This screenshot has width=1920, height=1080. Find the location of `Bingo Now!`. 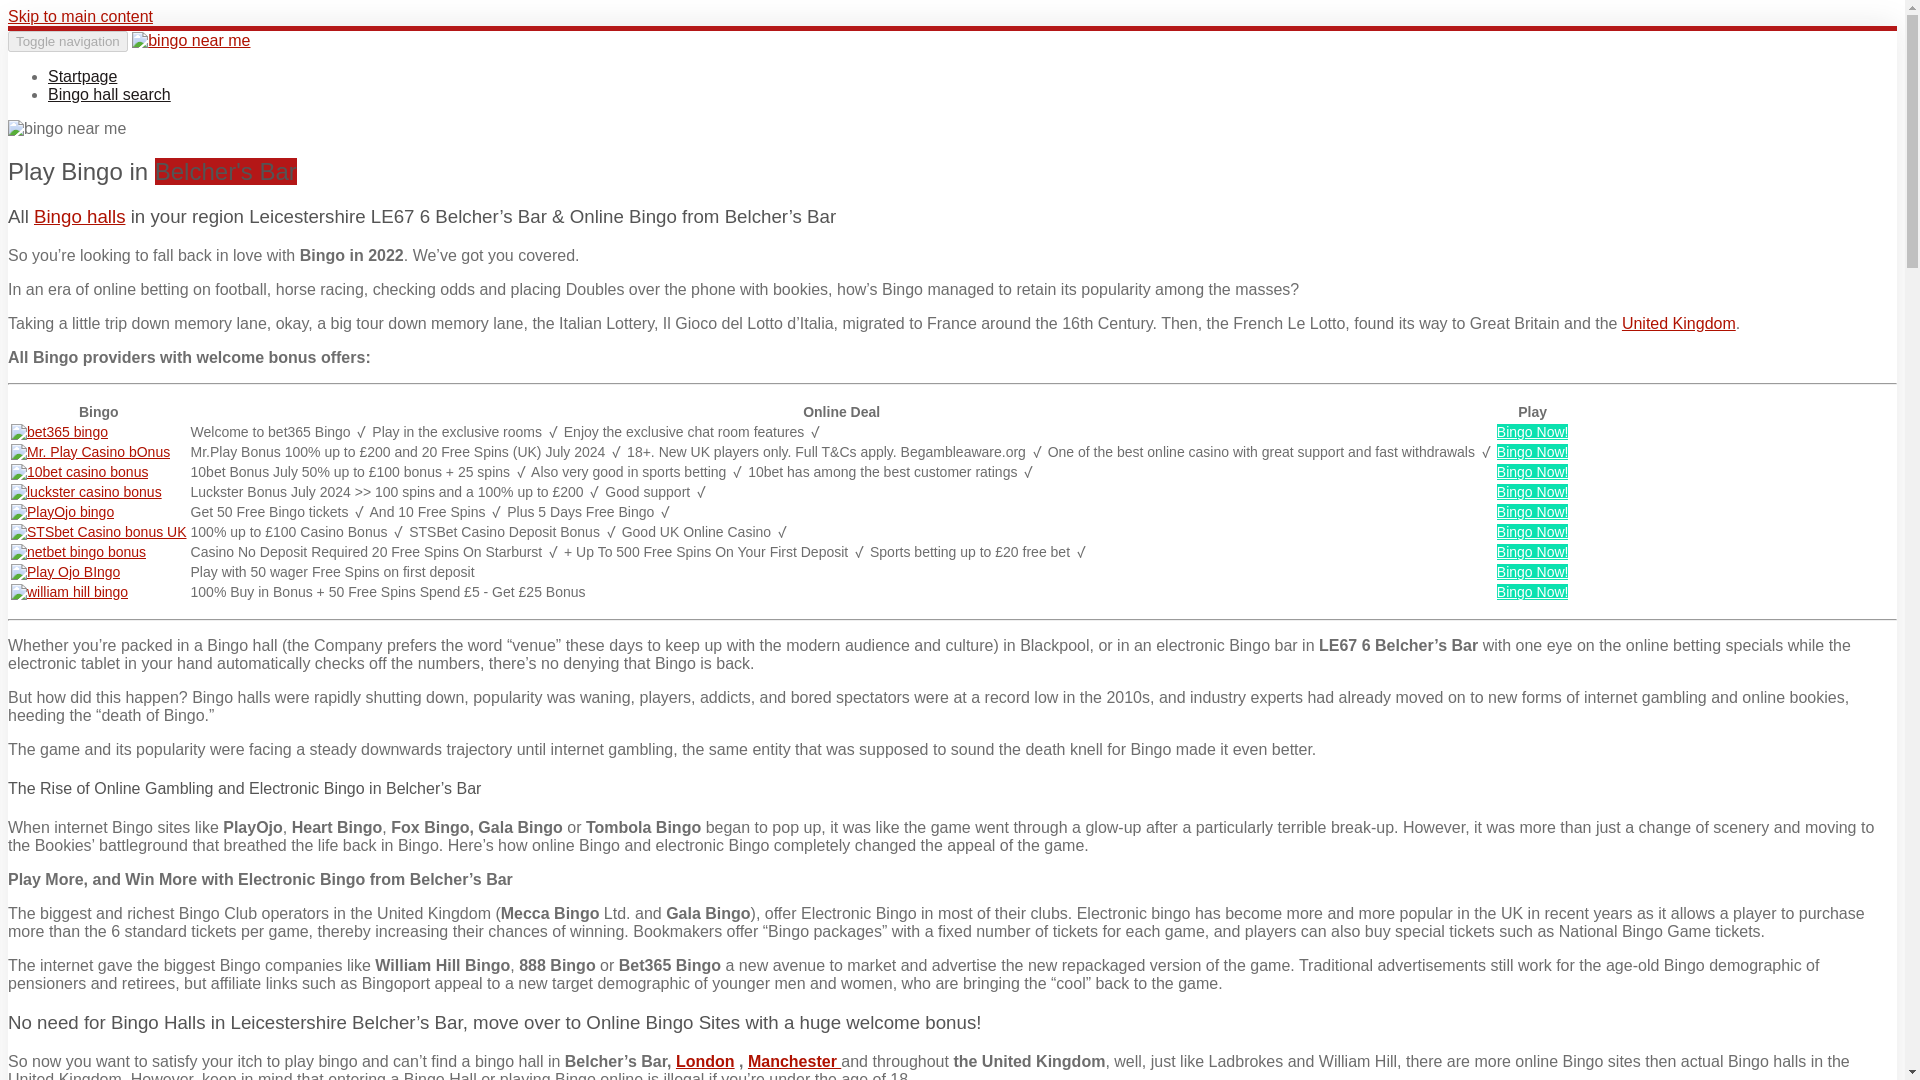

Bingo Now! is located at coordinates (1532, 472).